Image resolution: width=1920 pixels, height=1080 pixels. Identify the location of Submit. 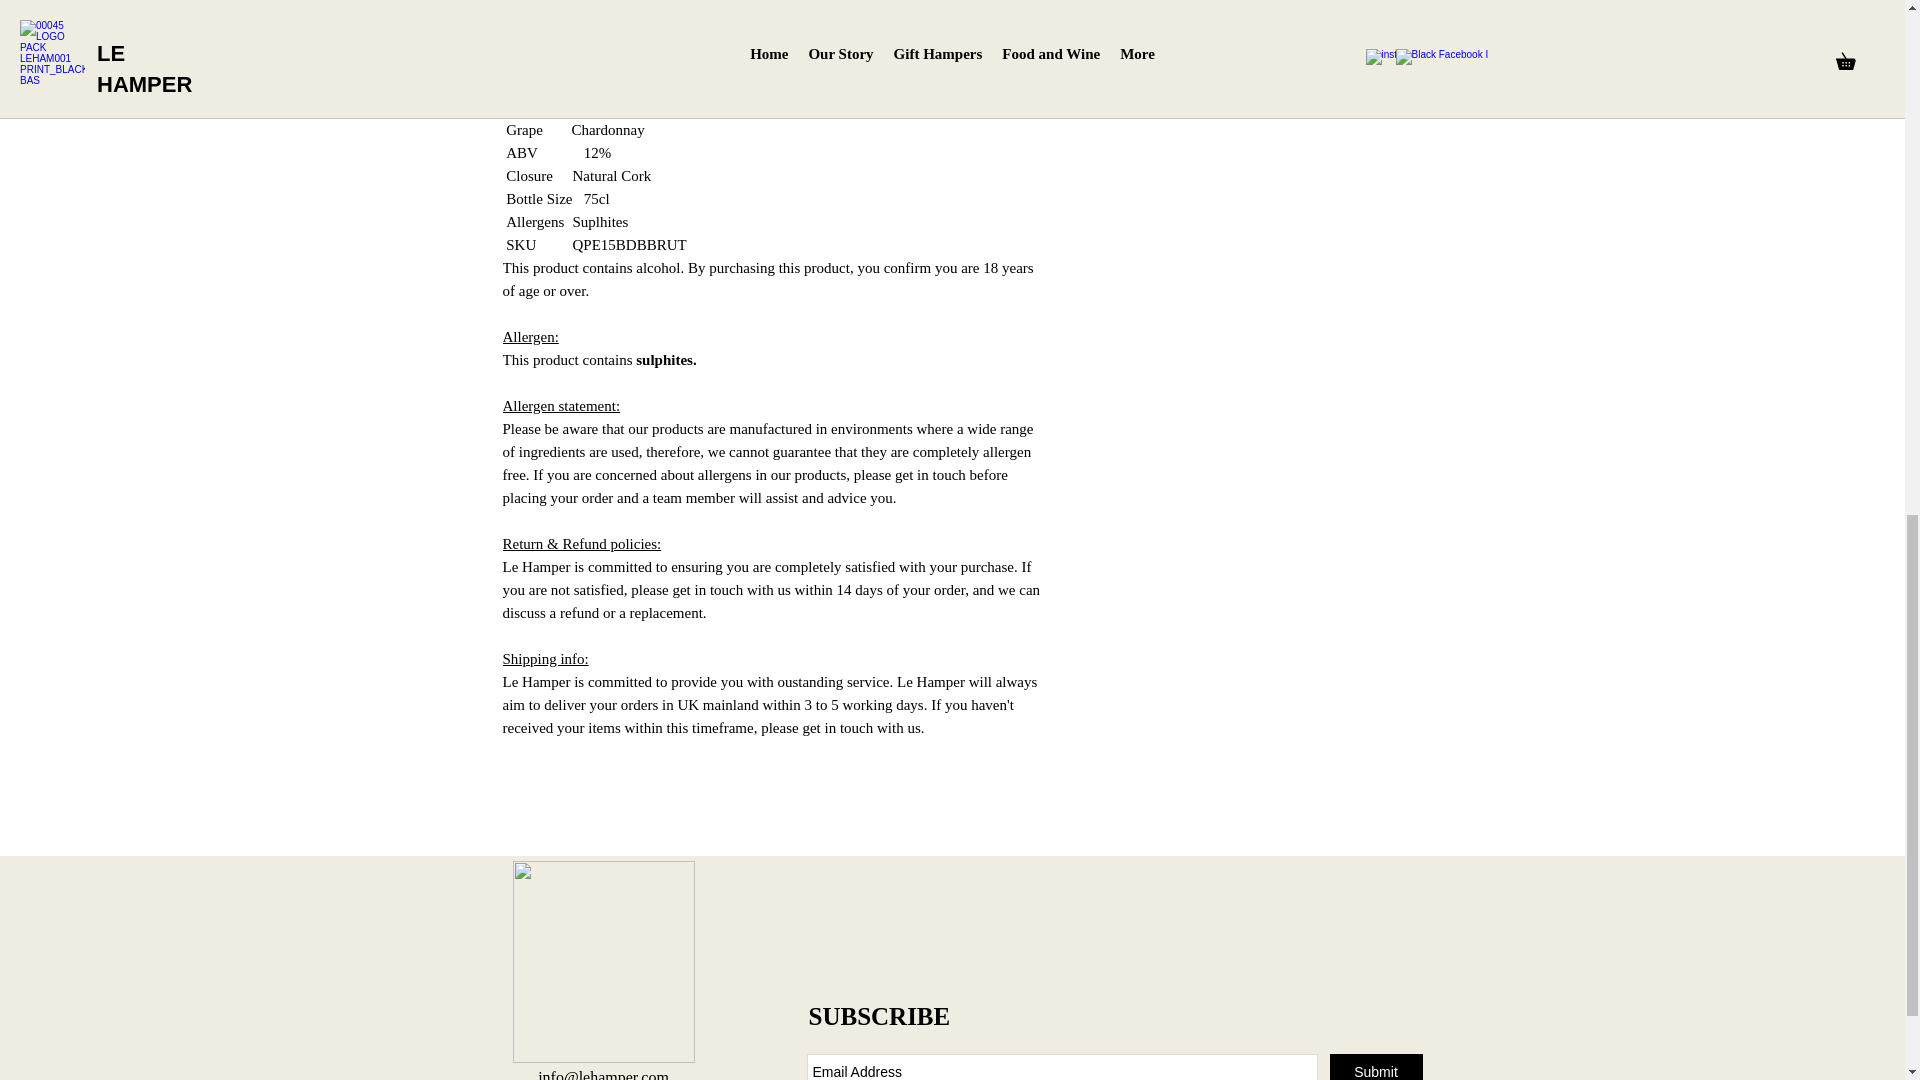
(1376, 1067).